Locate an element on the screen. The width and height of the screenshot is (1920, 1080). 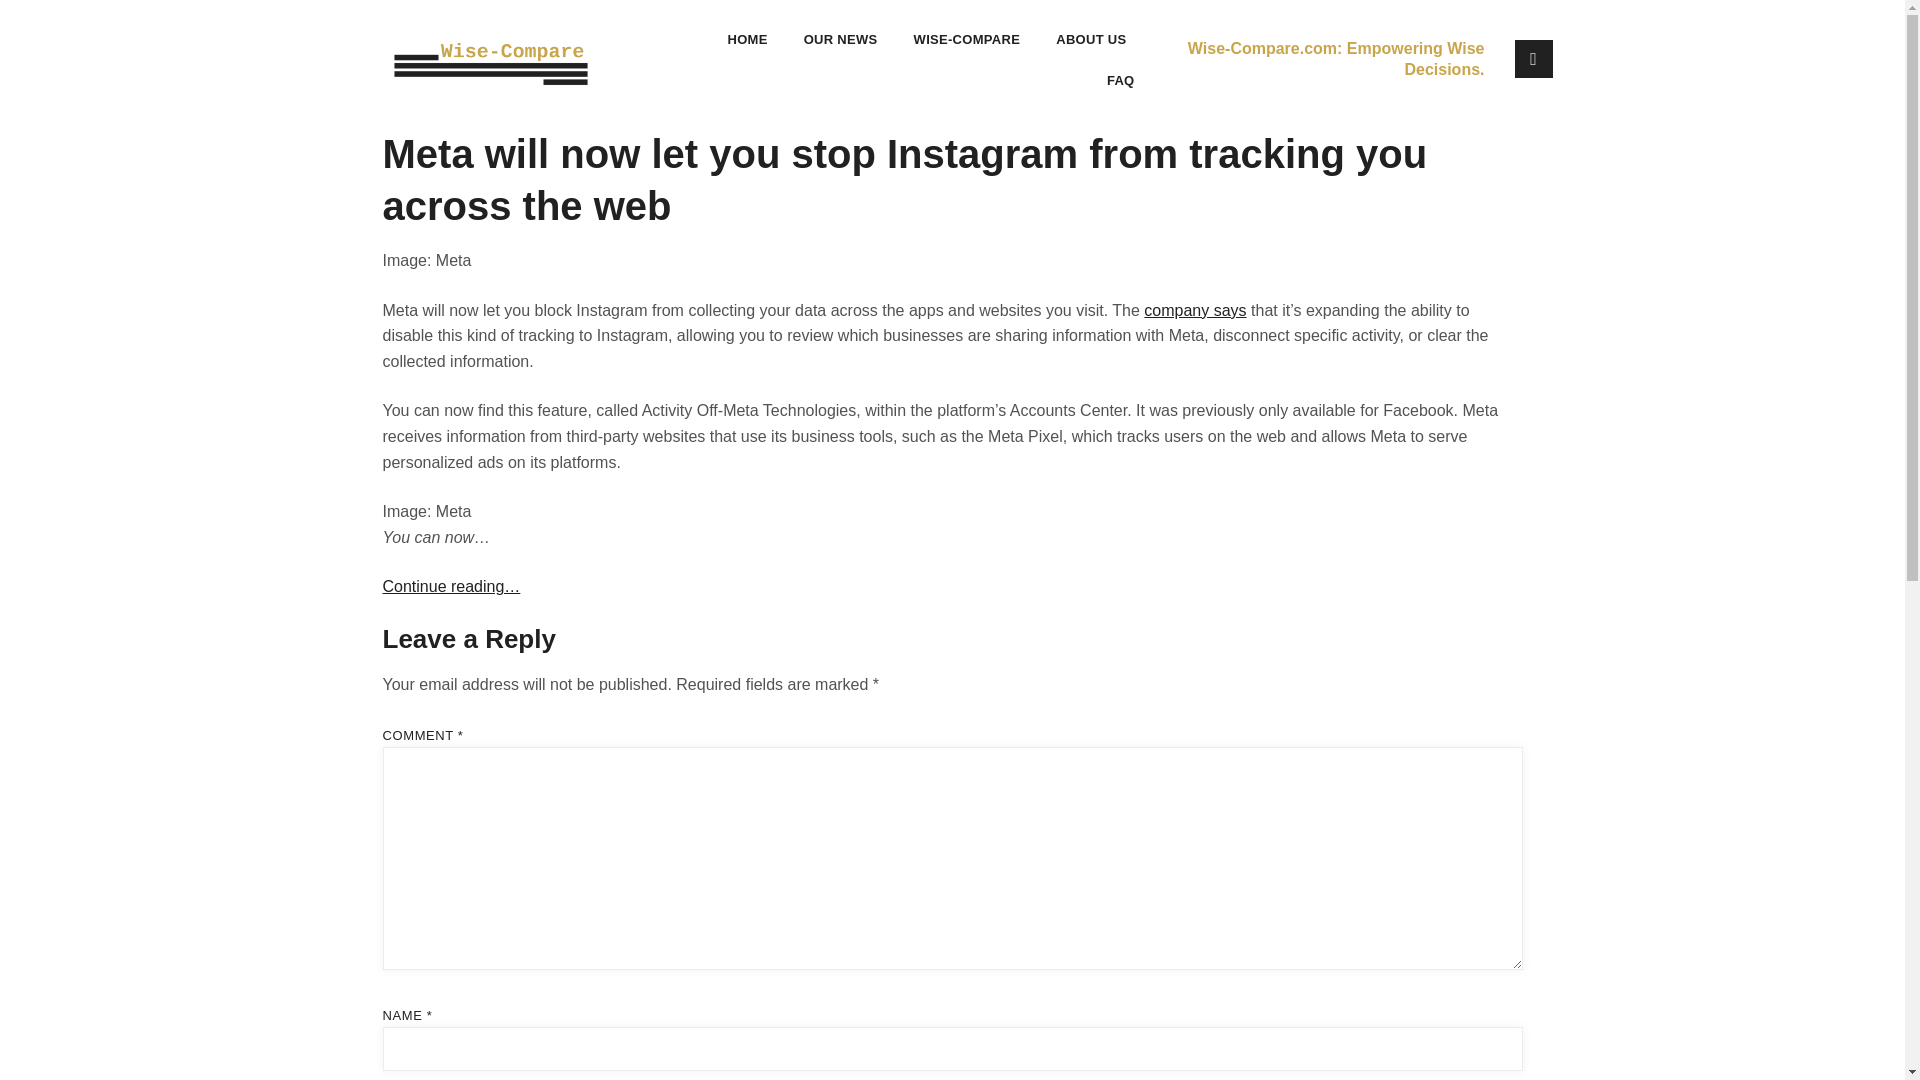
WISE-COMPARE is located at coordinates (968, 40).